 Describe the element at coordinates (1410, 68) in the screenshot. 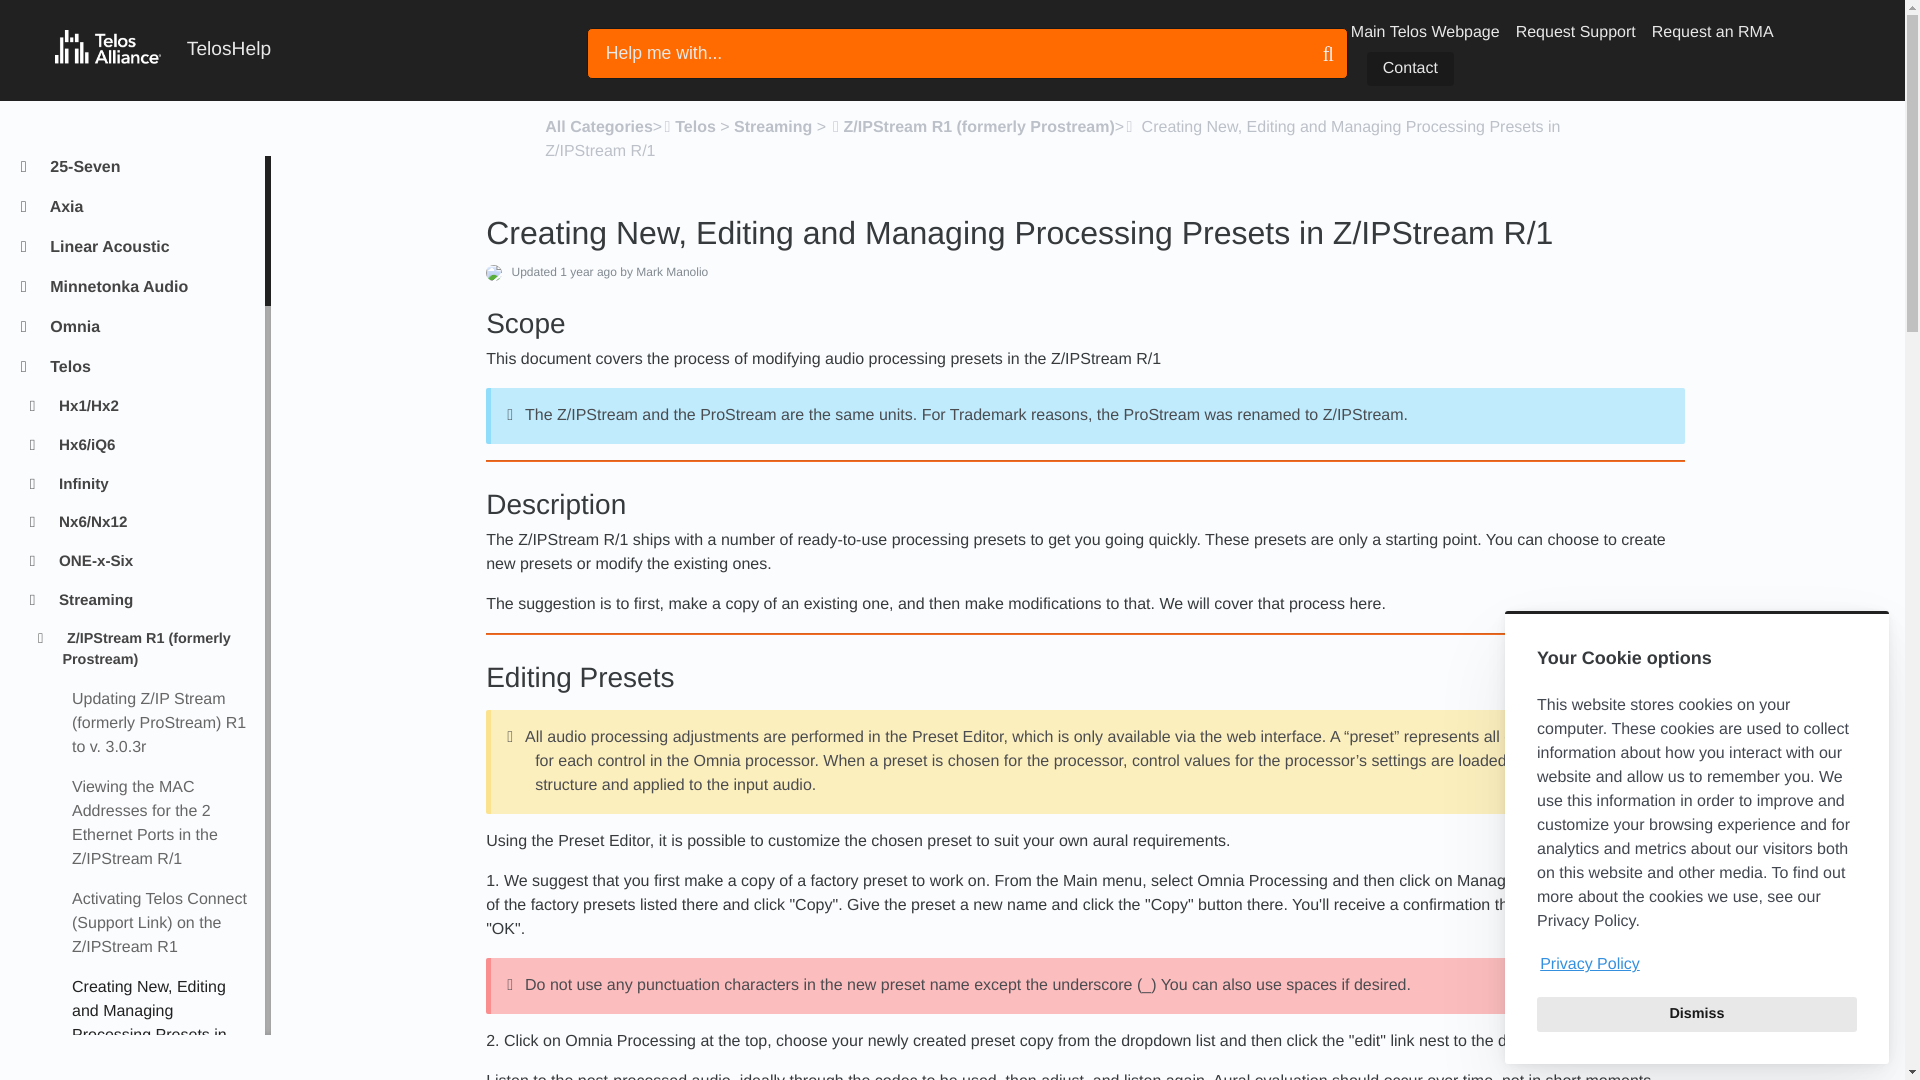

I see `Contact` at that location.